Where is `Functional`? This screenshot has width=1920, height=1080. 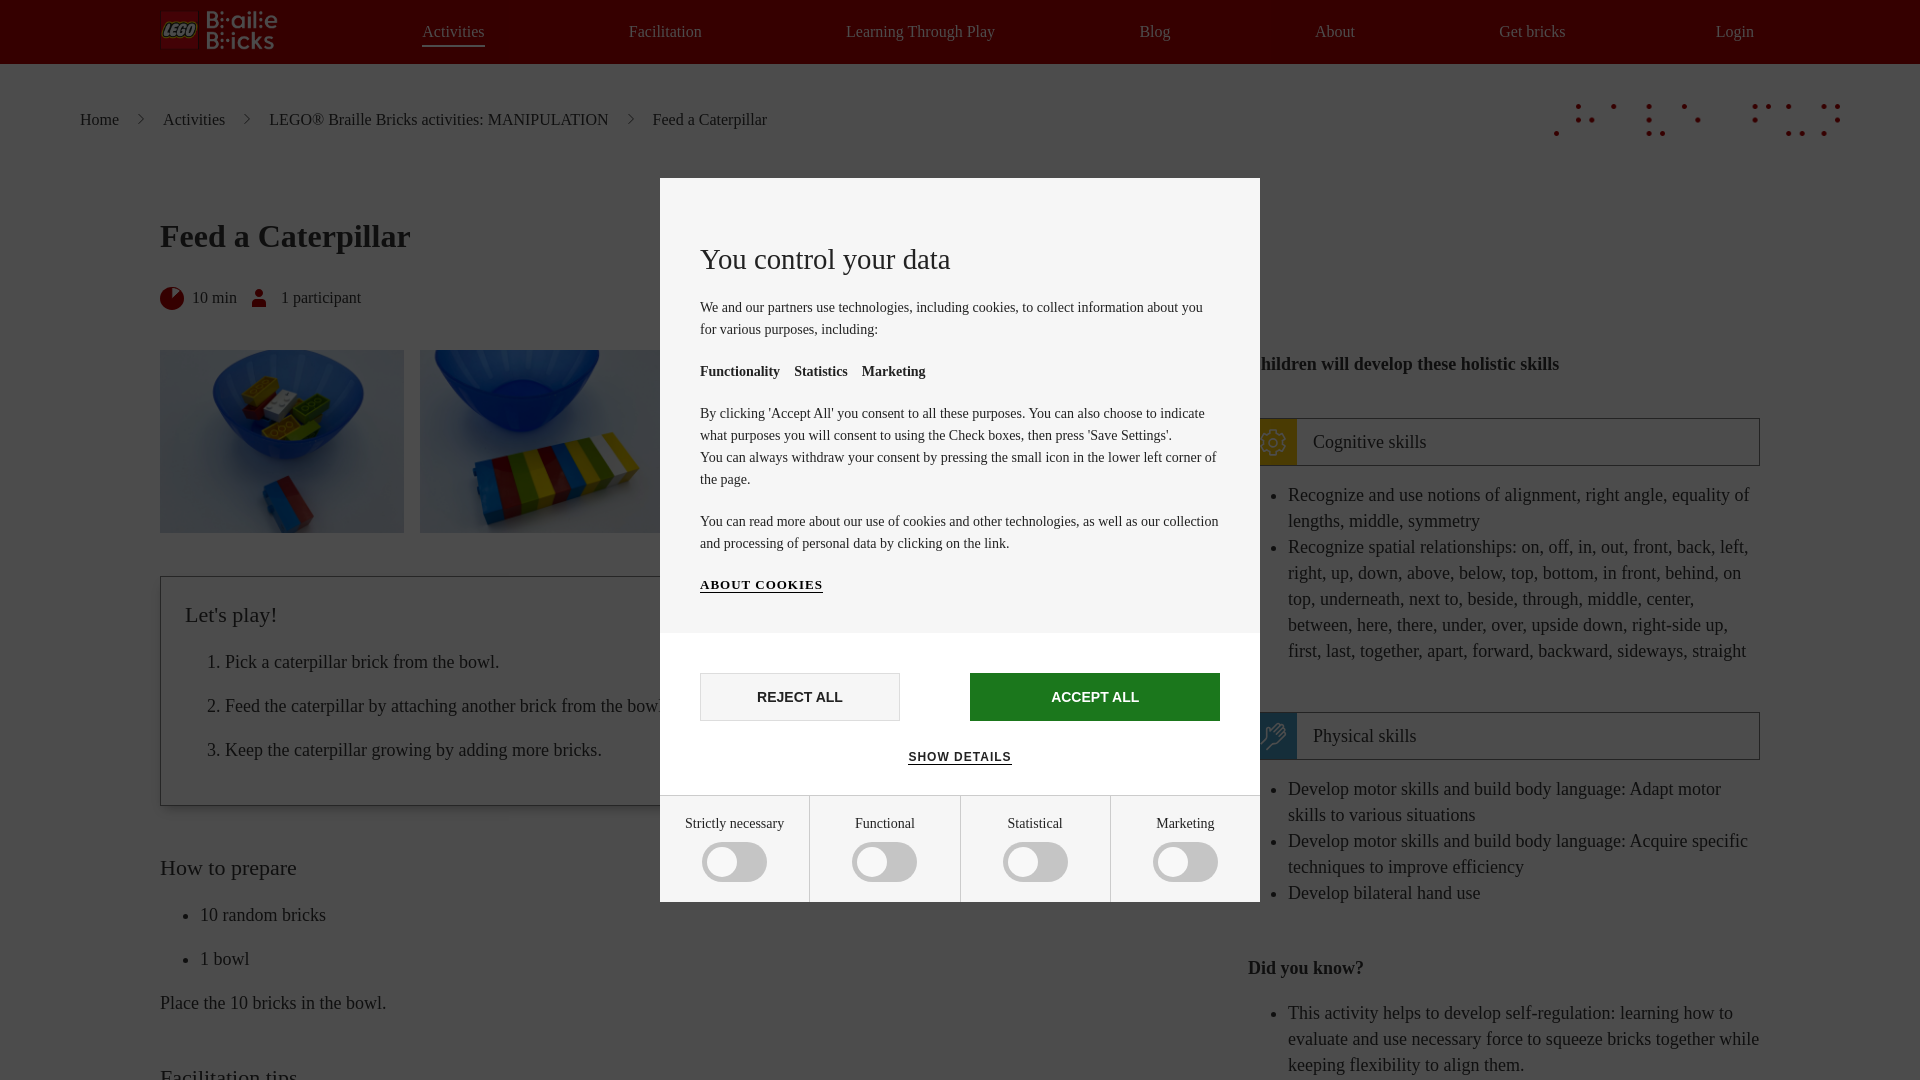
Functional is located at coordinates (771, 942).